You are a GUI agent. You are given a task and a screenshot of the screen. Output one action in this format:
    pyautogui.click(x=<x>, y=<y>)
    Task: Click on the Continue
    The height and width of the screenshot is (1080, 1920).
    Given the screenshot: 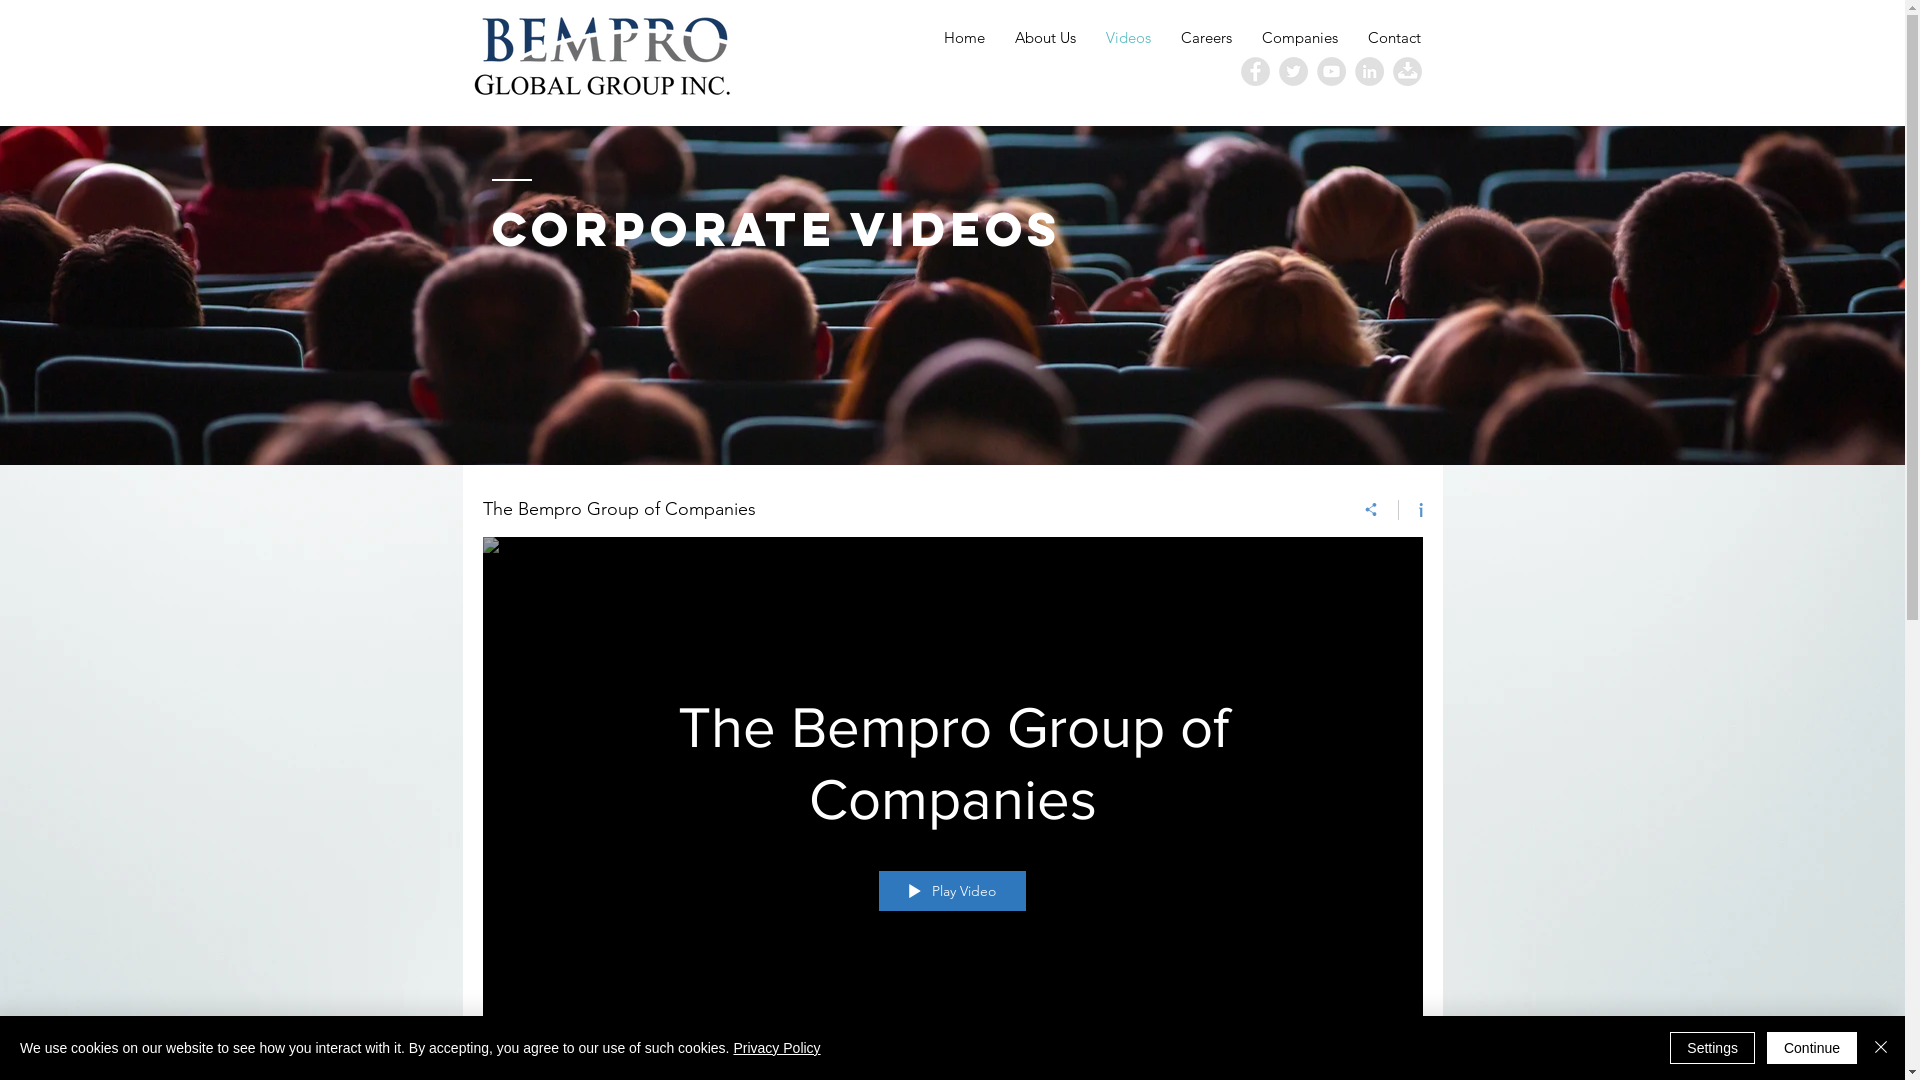 What is the action you would take?
    pyautogui.click(x=1812, y=1048)
    